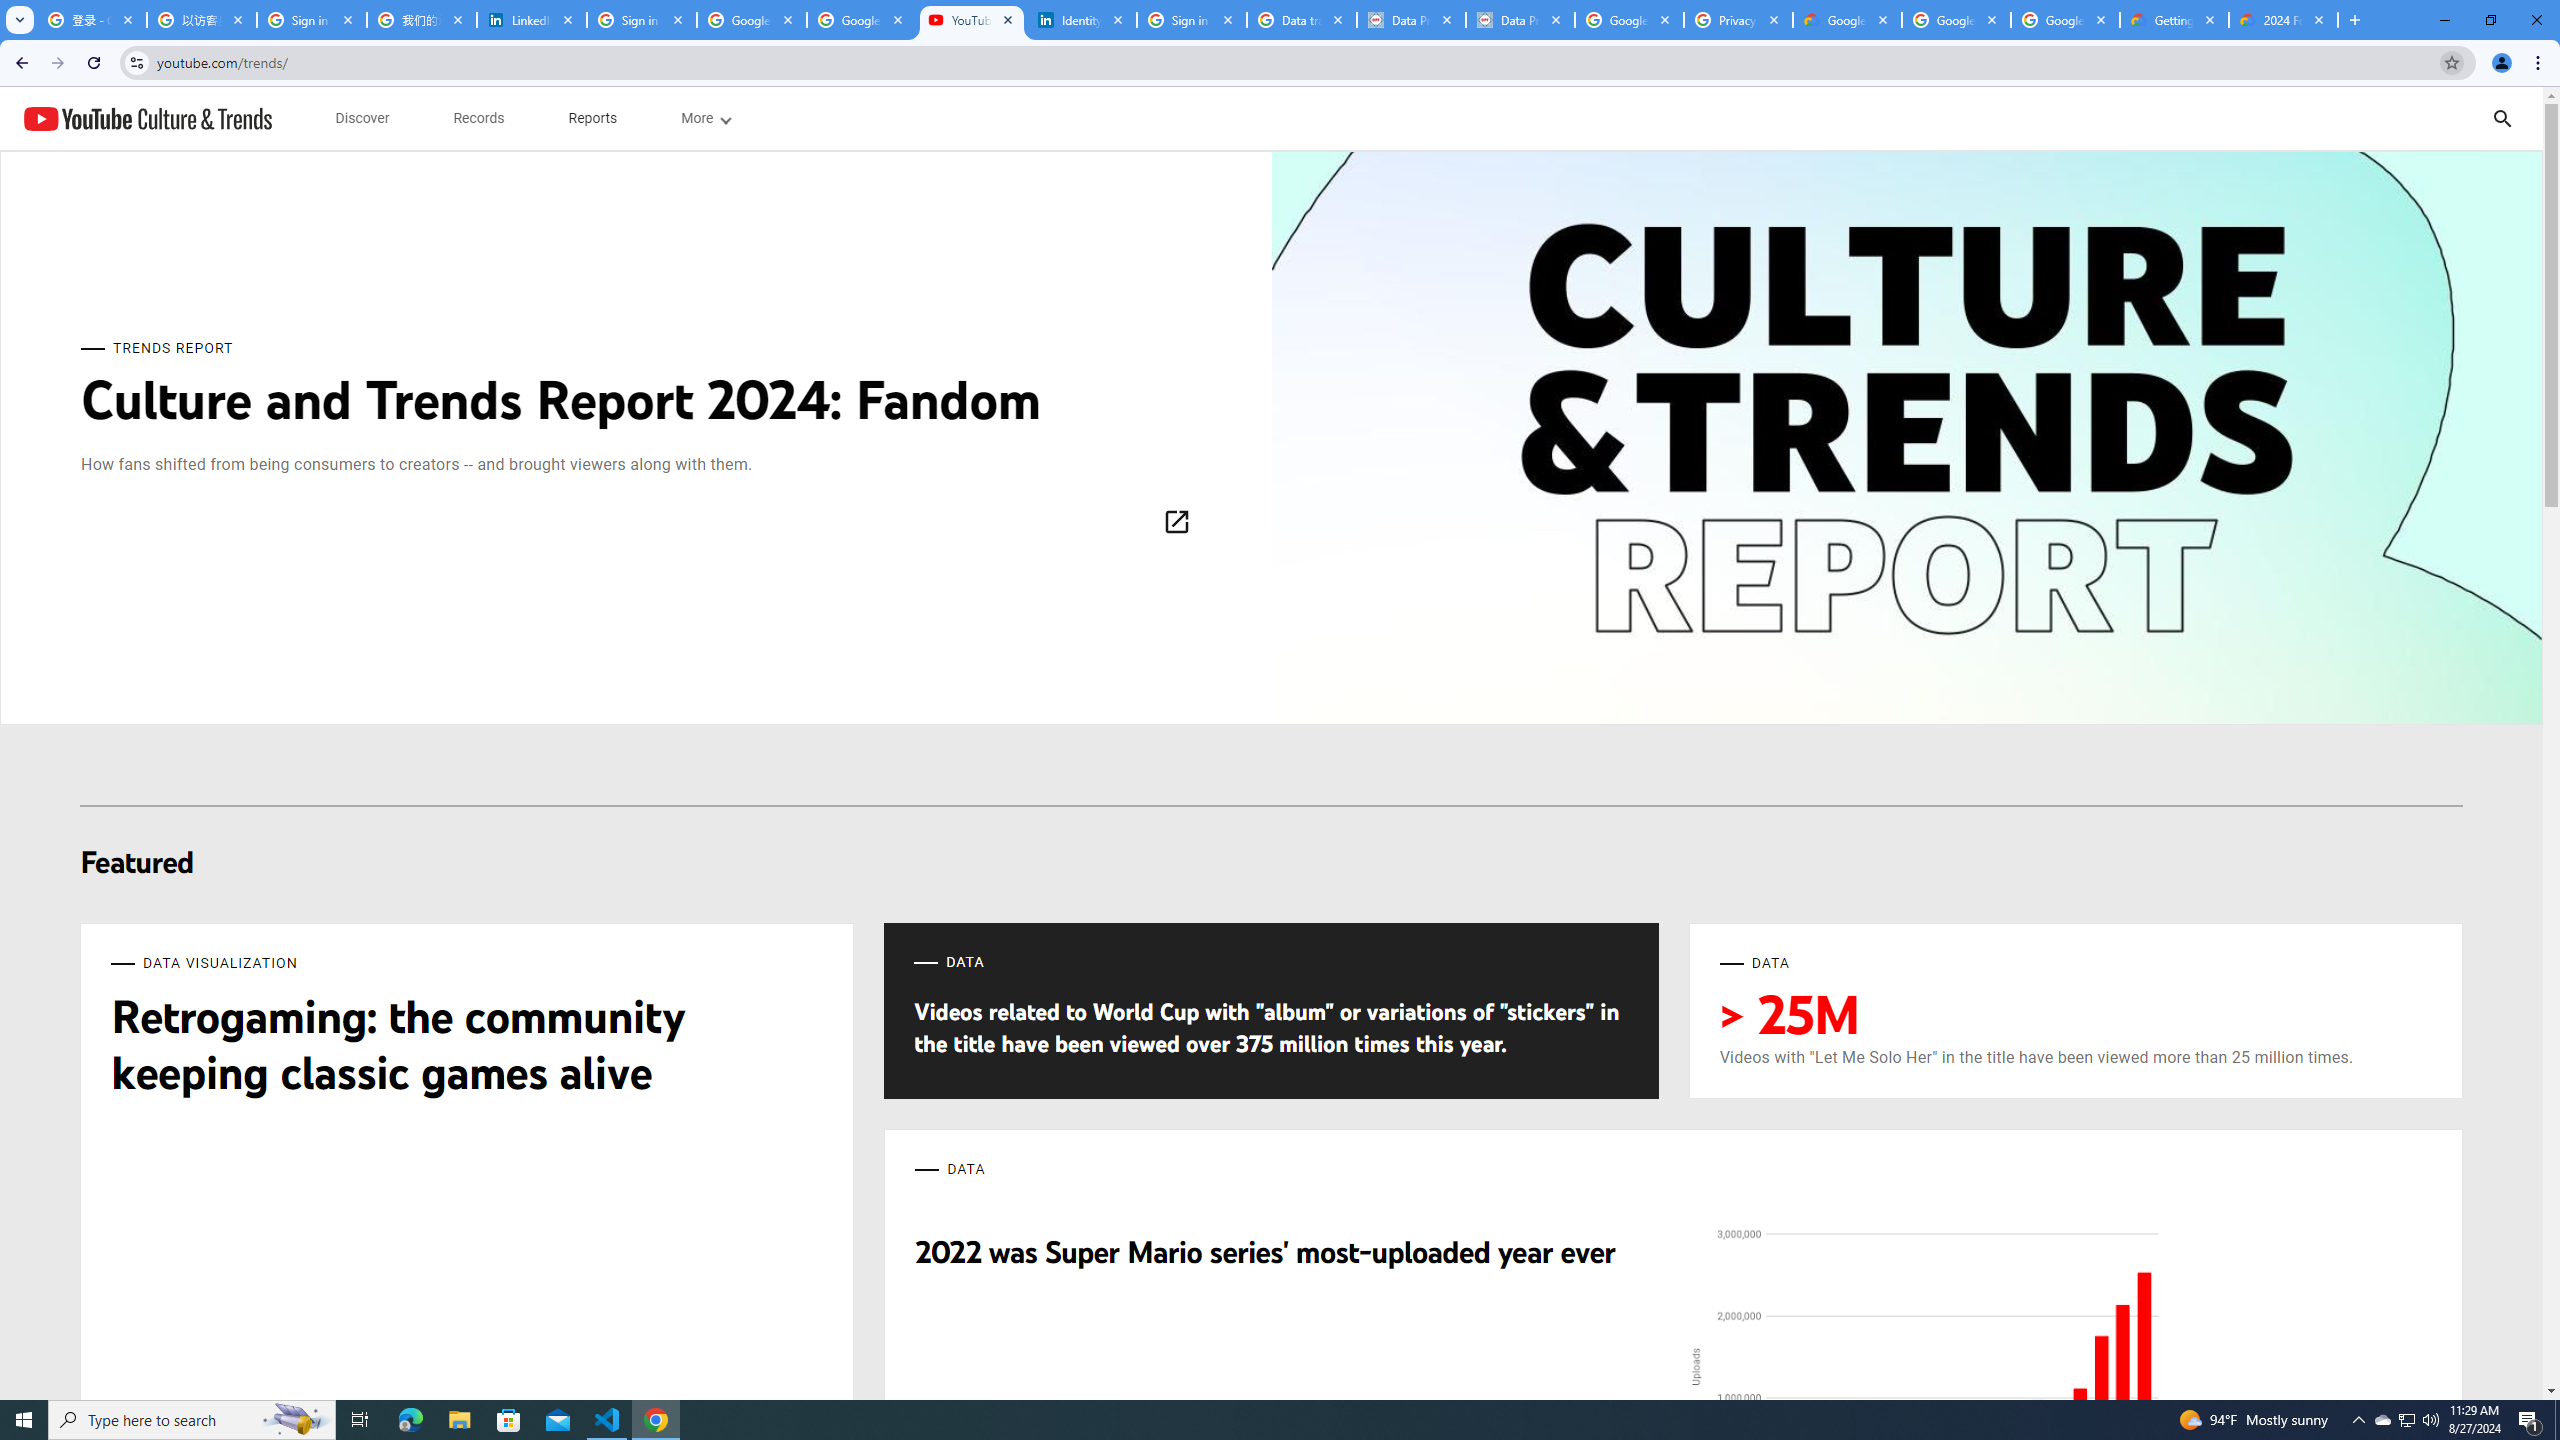 This screenshot has width=2560, height=1440. I want to click on Sign in - Google Accounts, so click(642, 20).